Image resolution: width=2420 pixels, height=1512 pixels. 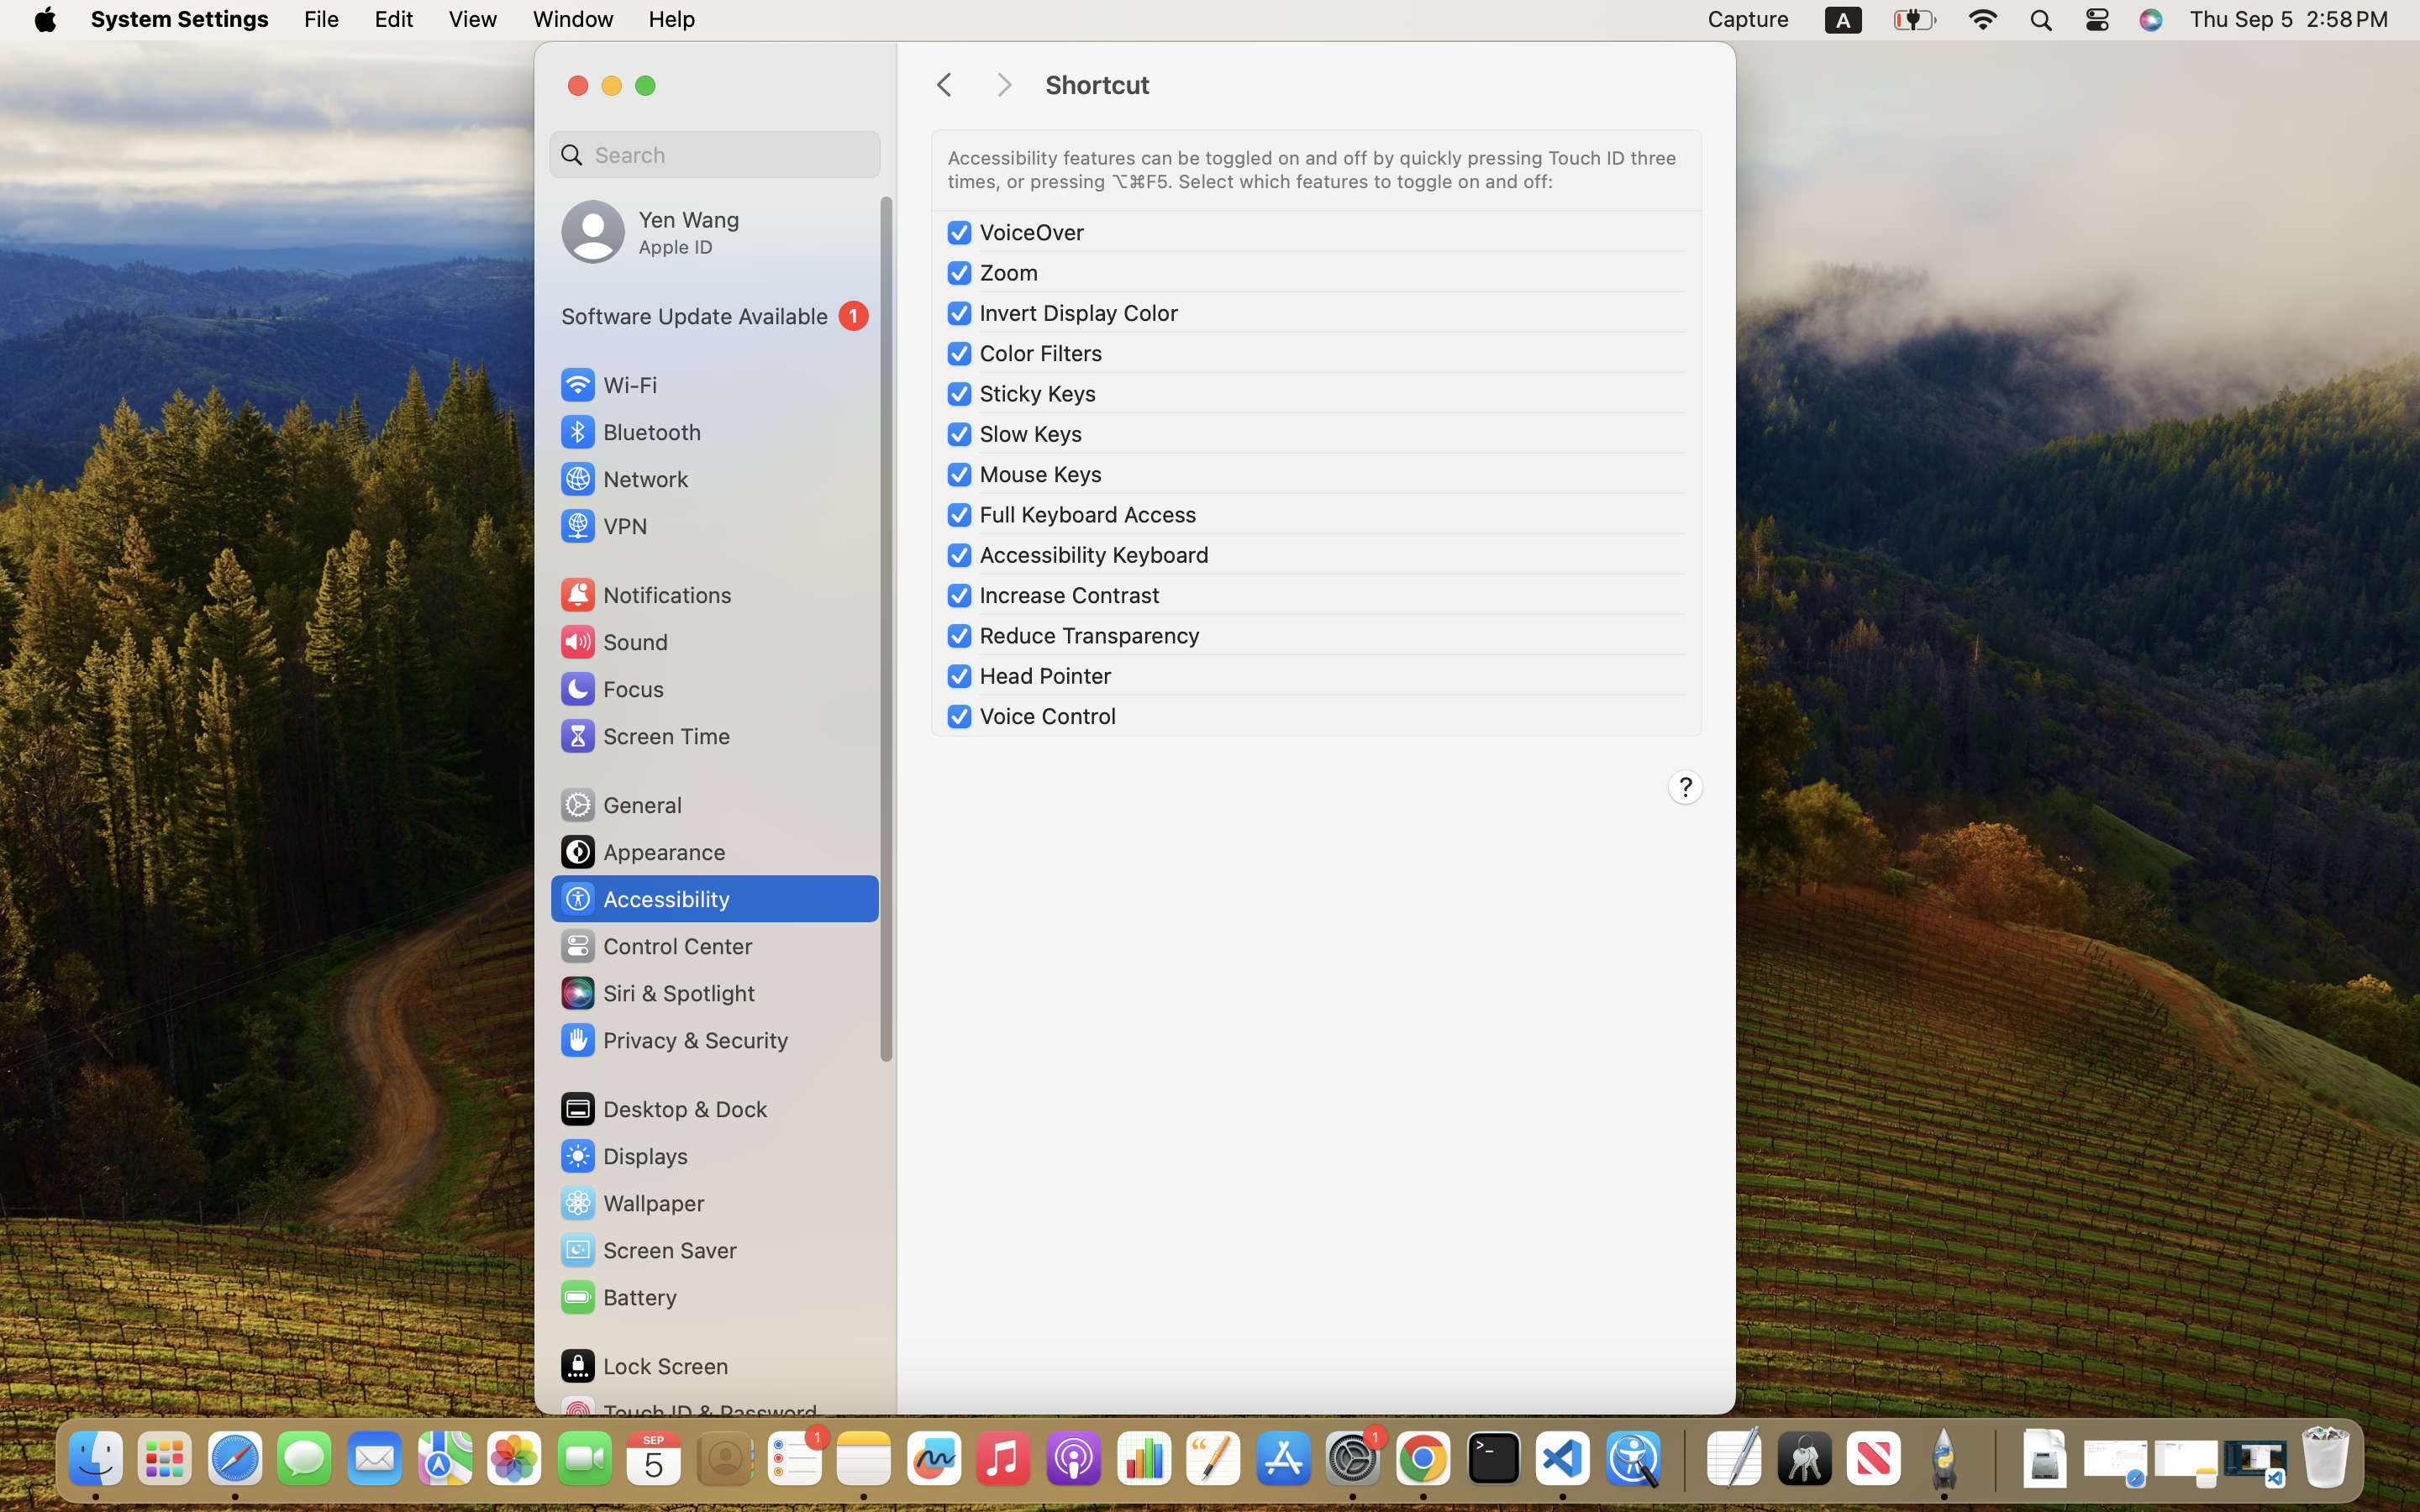 I want to click on Wi‑Fi, so click(x=607, y=385).